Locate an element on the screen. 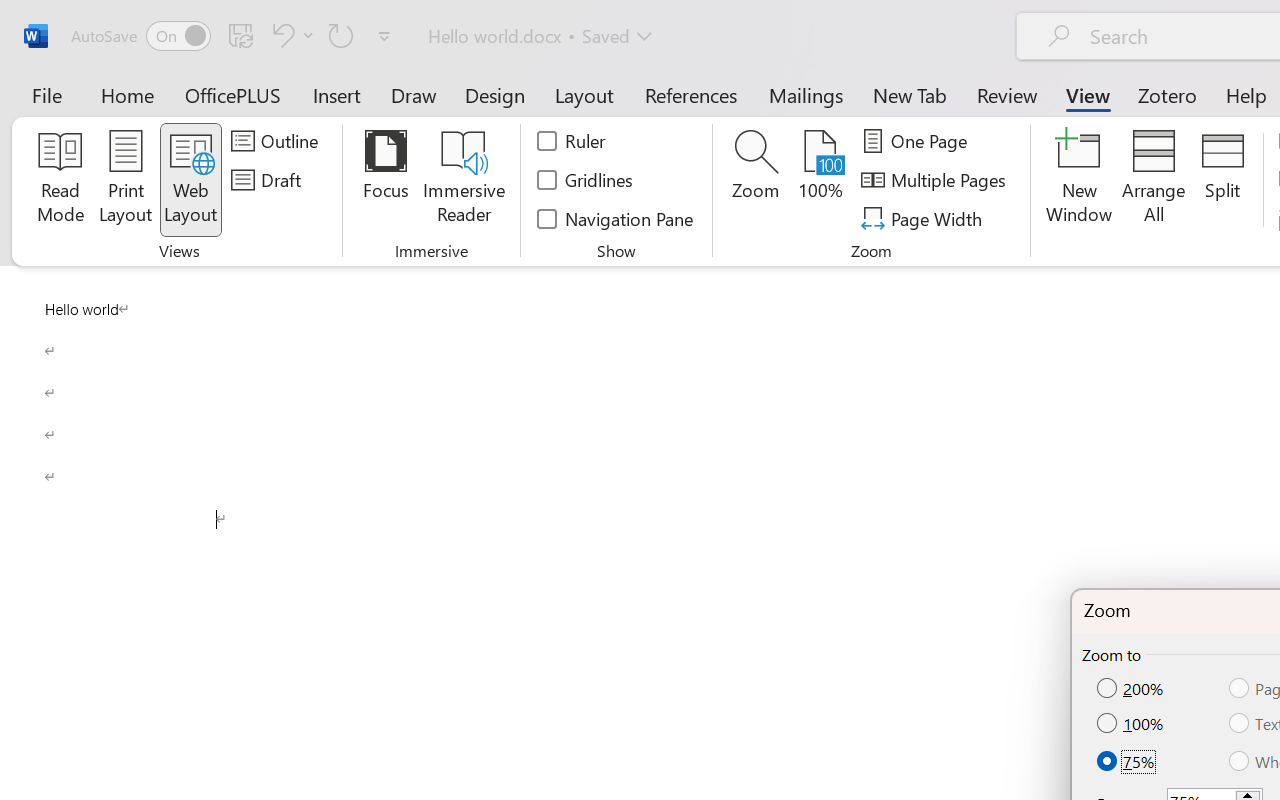 The image size is (1280, 800). Undo Paragraph Formatting is located at coordinates (280, 35).